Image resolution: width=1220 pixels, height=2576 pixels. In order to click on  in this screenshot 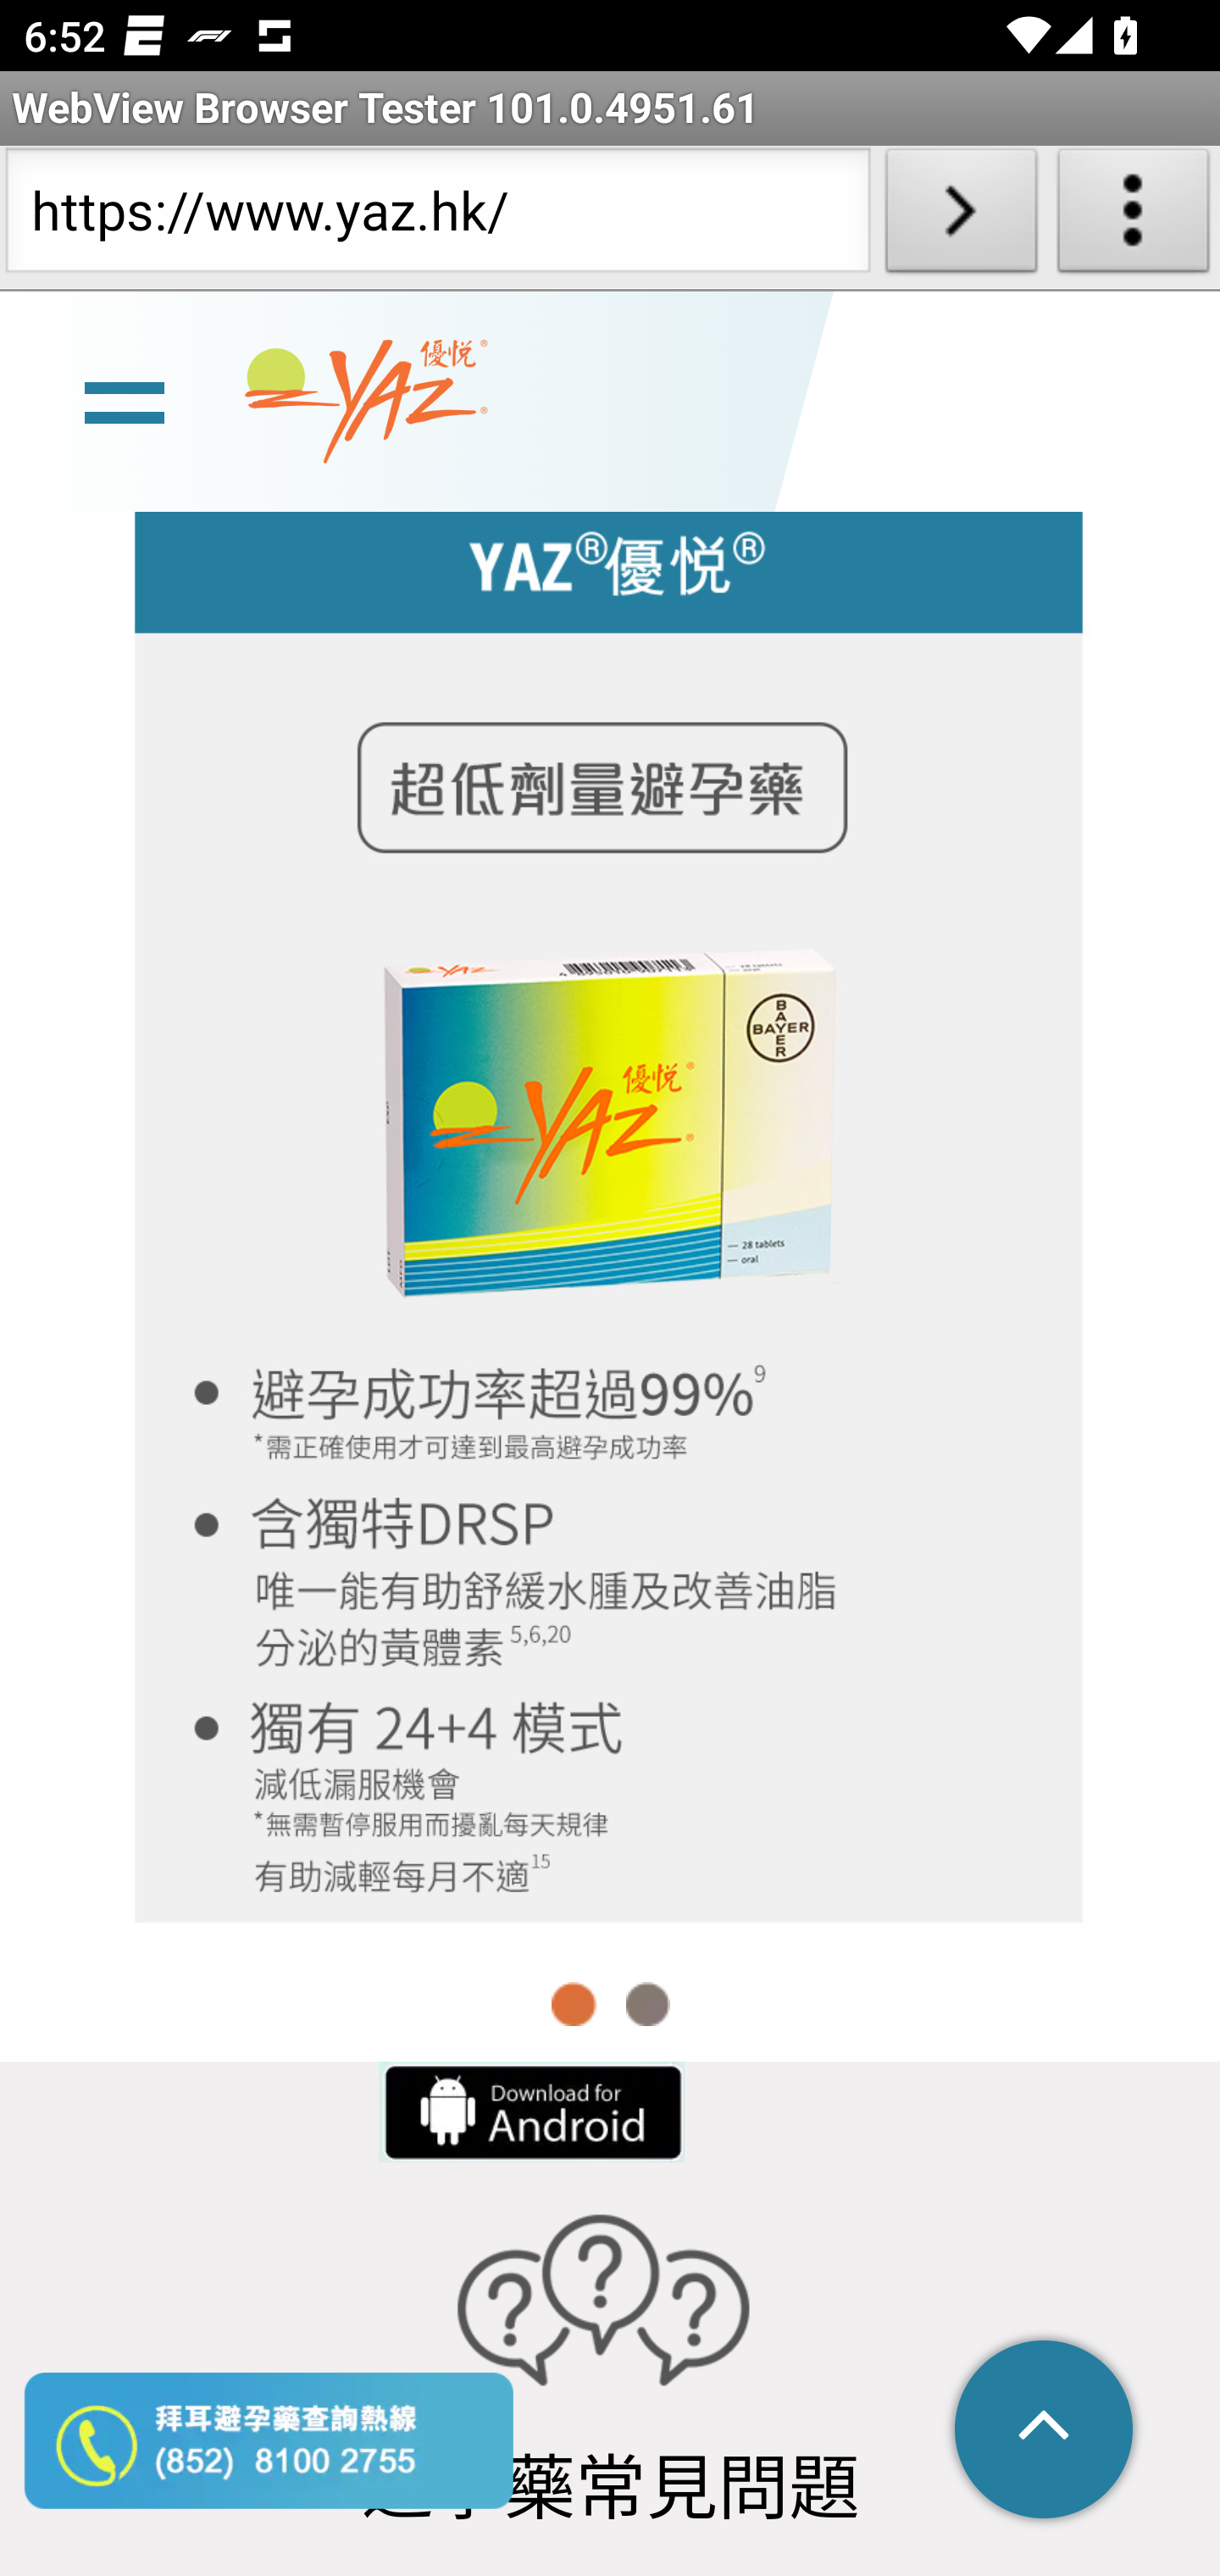, I will do `click(1045, 2432)`.